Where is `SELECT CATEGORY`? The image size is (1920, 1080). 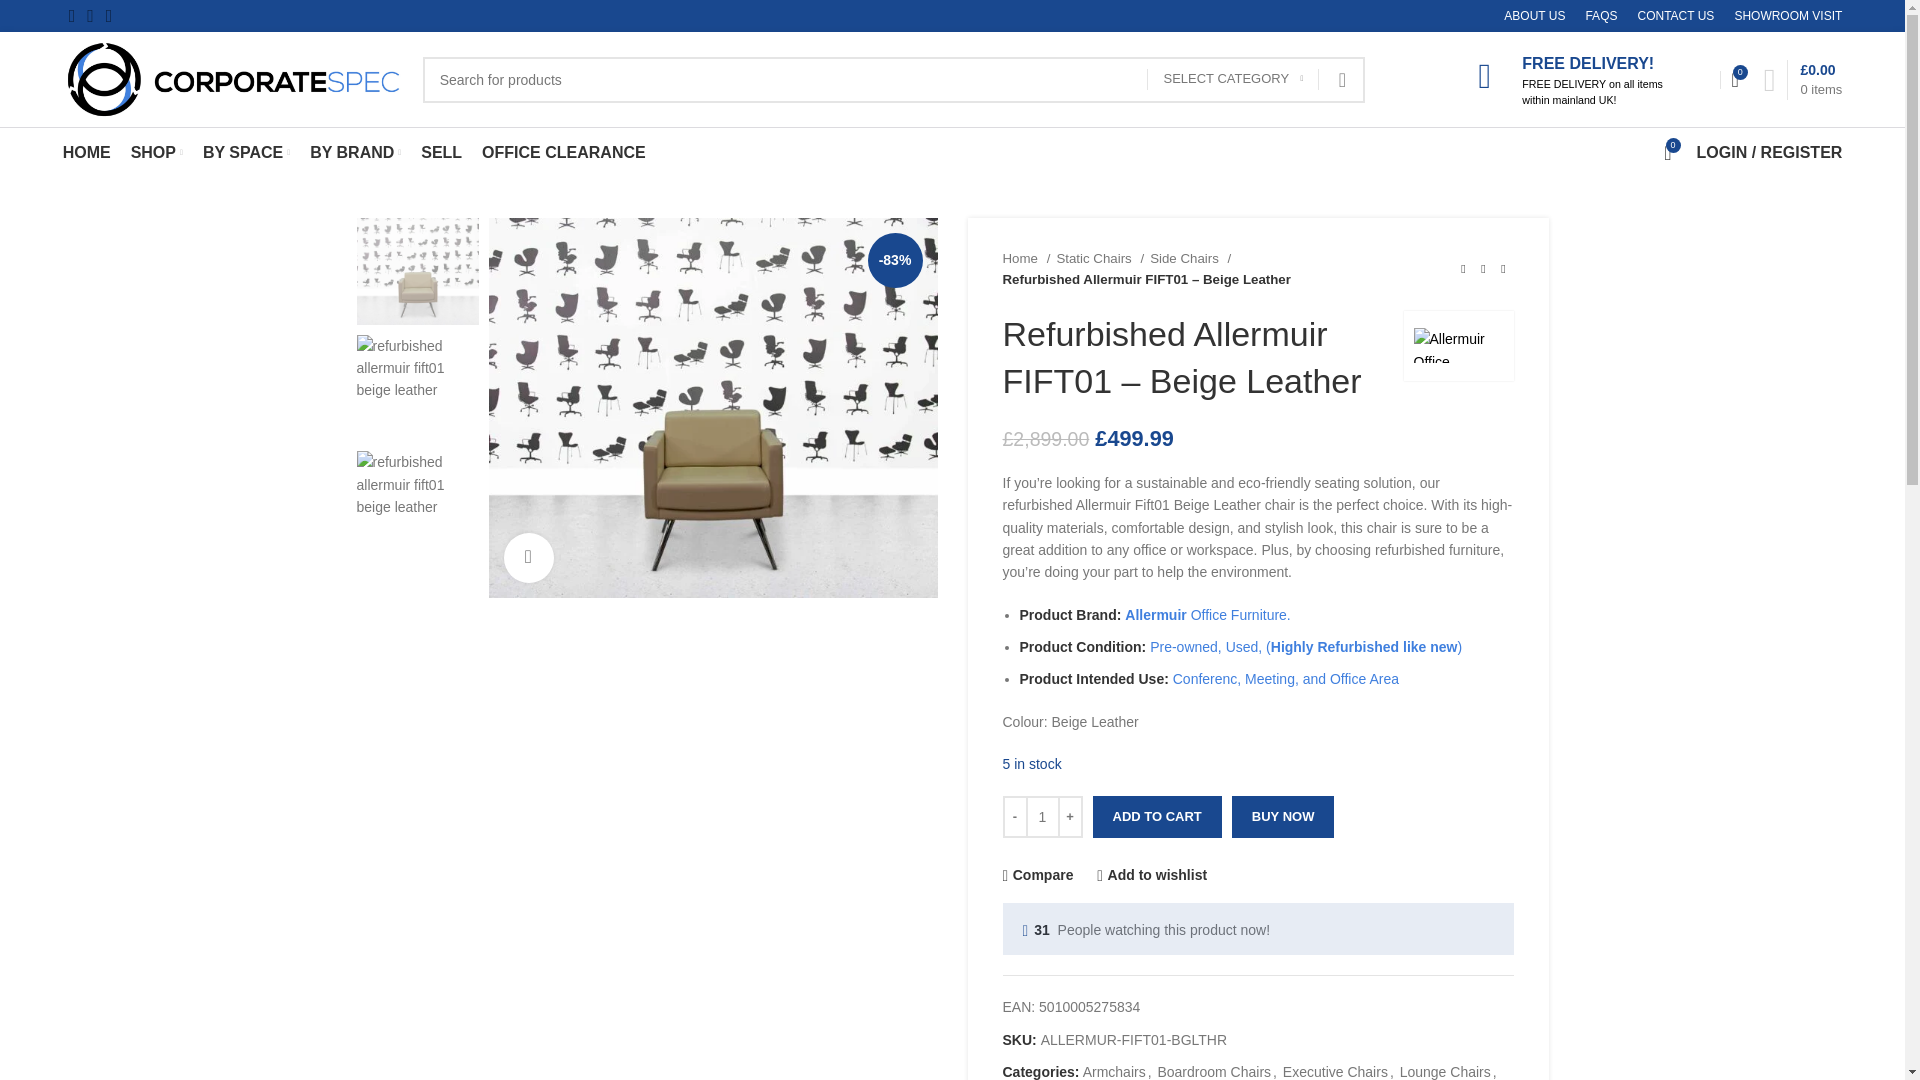 SELECT CATEGORY is located at coordinates (1232, 79).